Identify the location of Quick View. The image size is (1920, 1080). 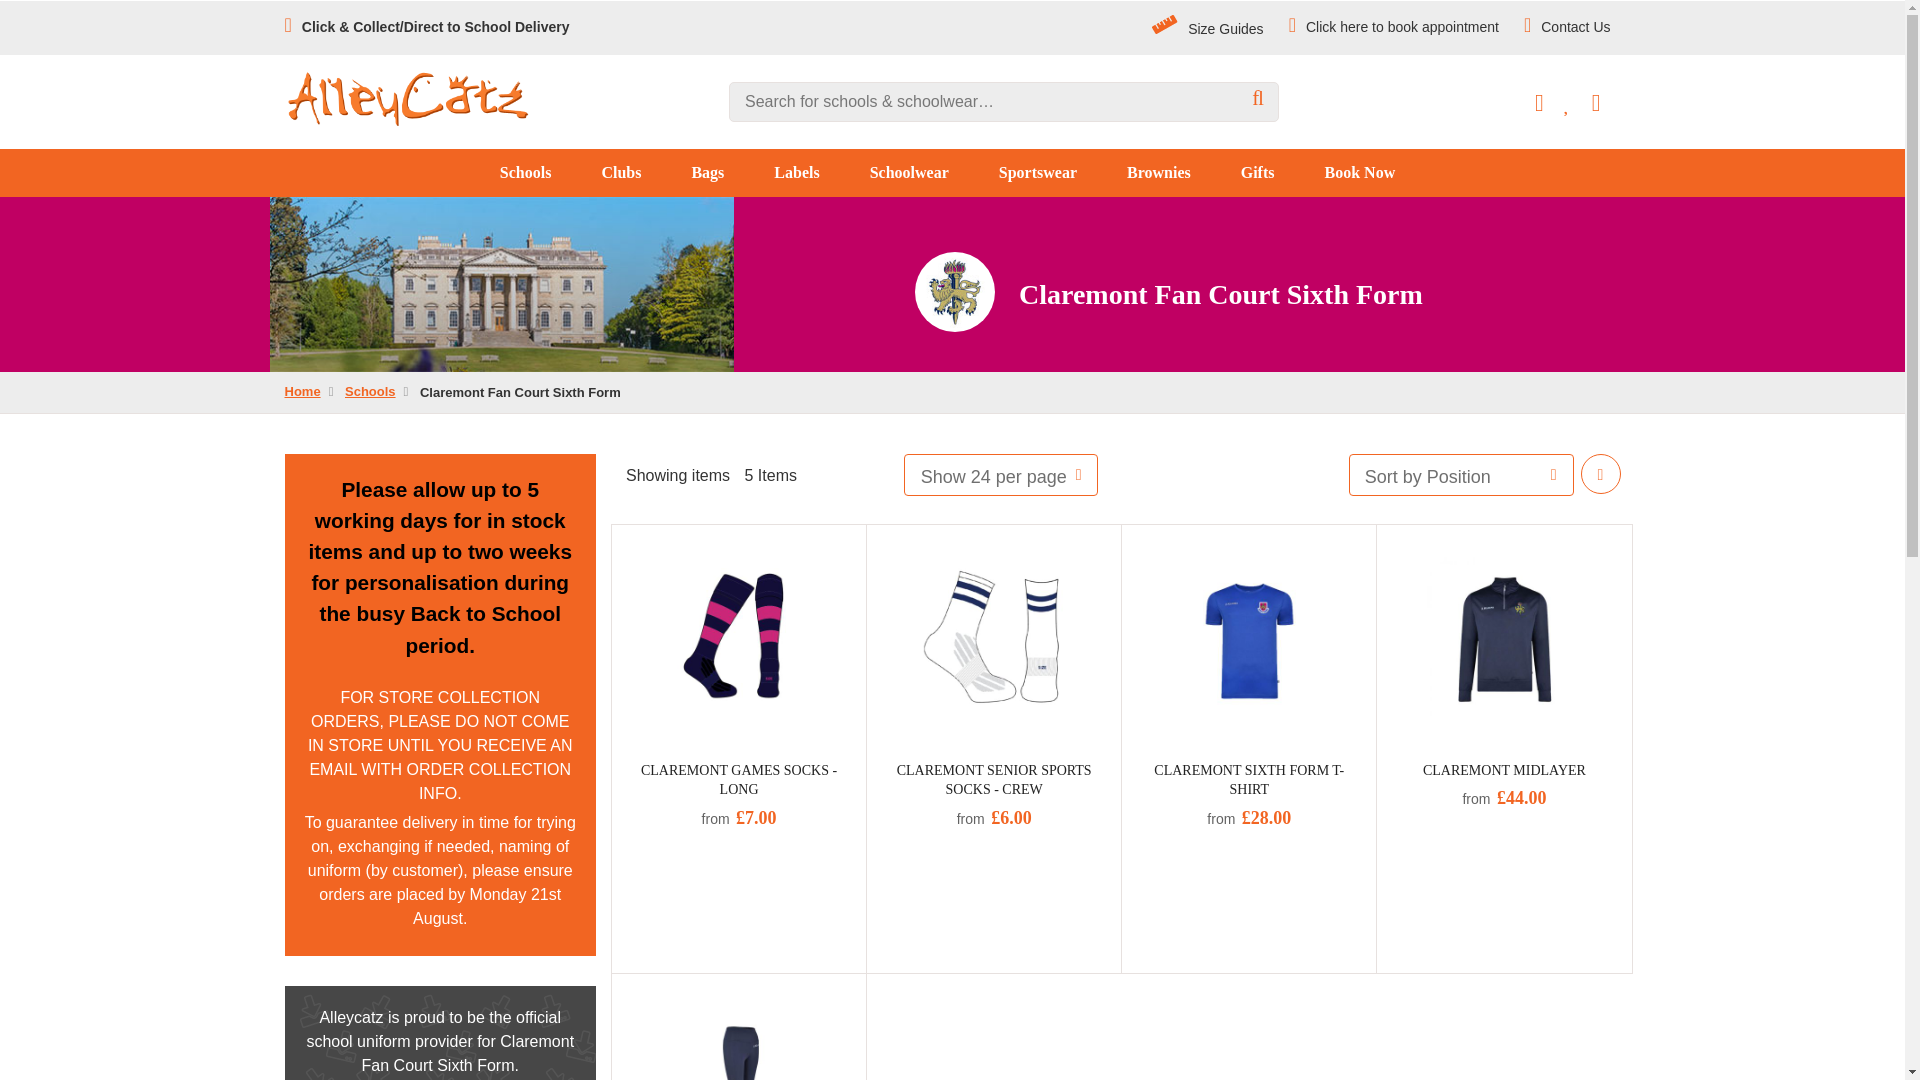
(640, 542).